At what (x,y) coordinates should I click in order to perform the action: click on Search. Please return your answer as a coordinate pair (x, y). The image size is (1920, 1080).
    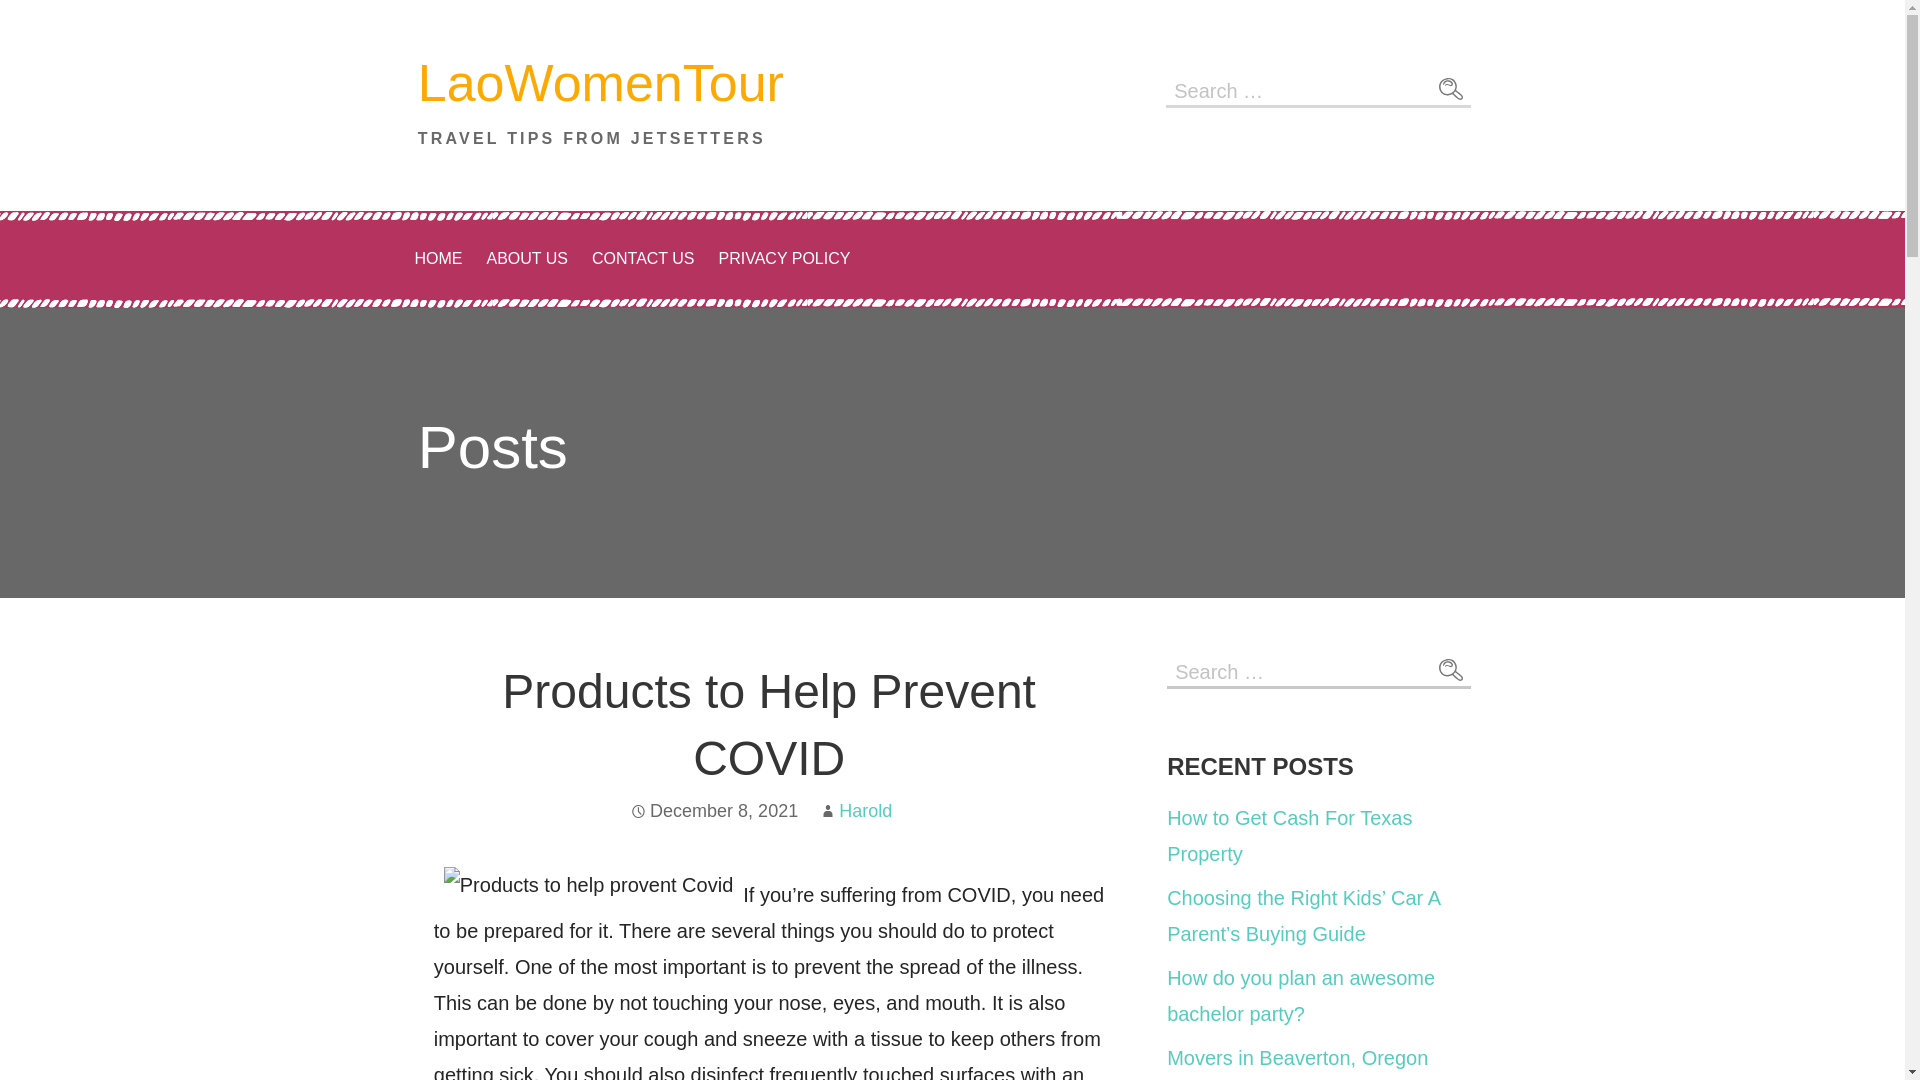
    Looking at the image, I should click on (1450, 669).